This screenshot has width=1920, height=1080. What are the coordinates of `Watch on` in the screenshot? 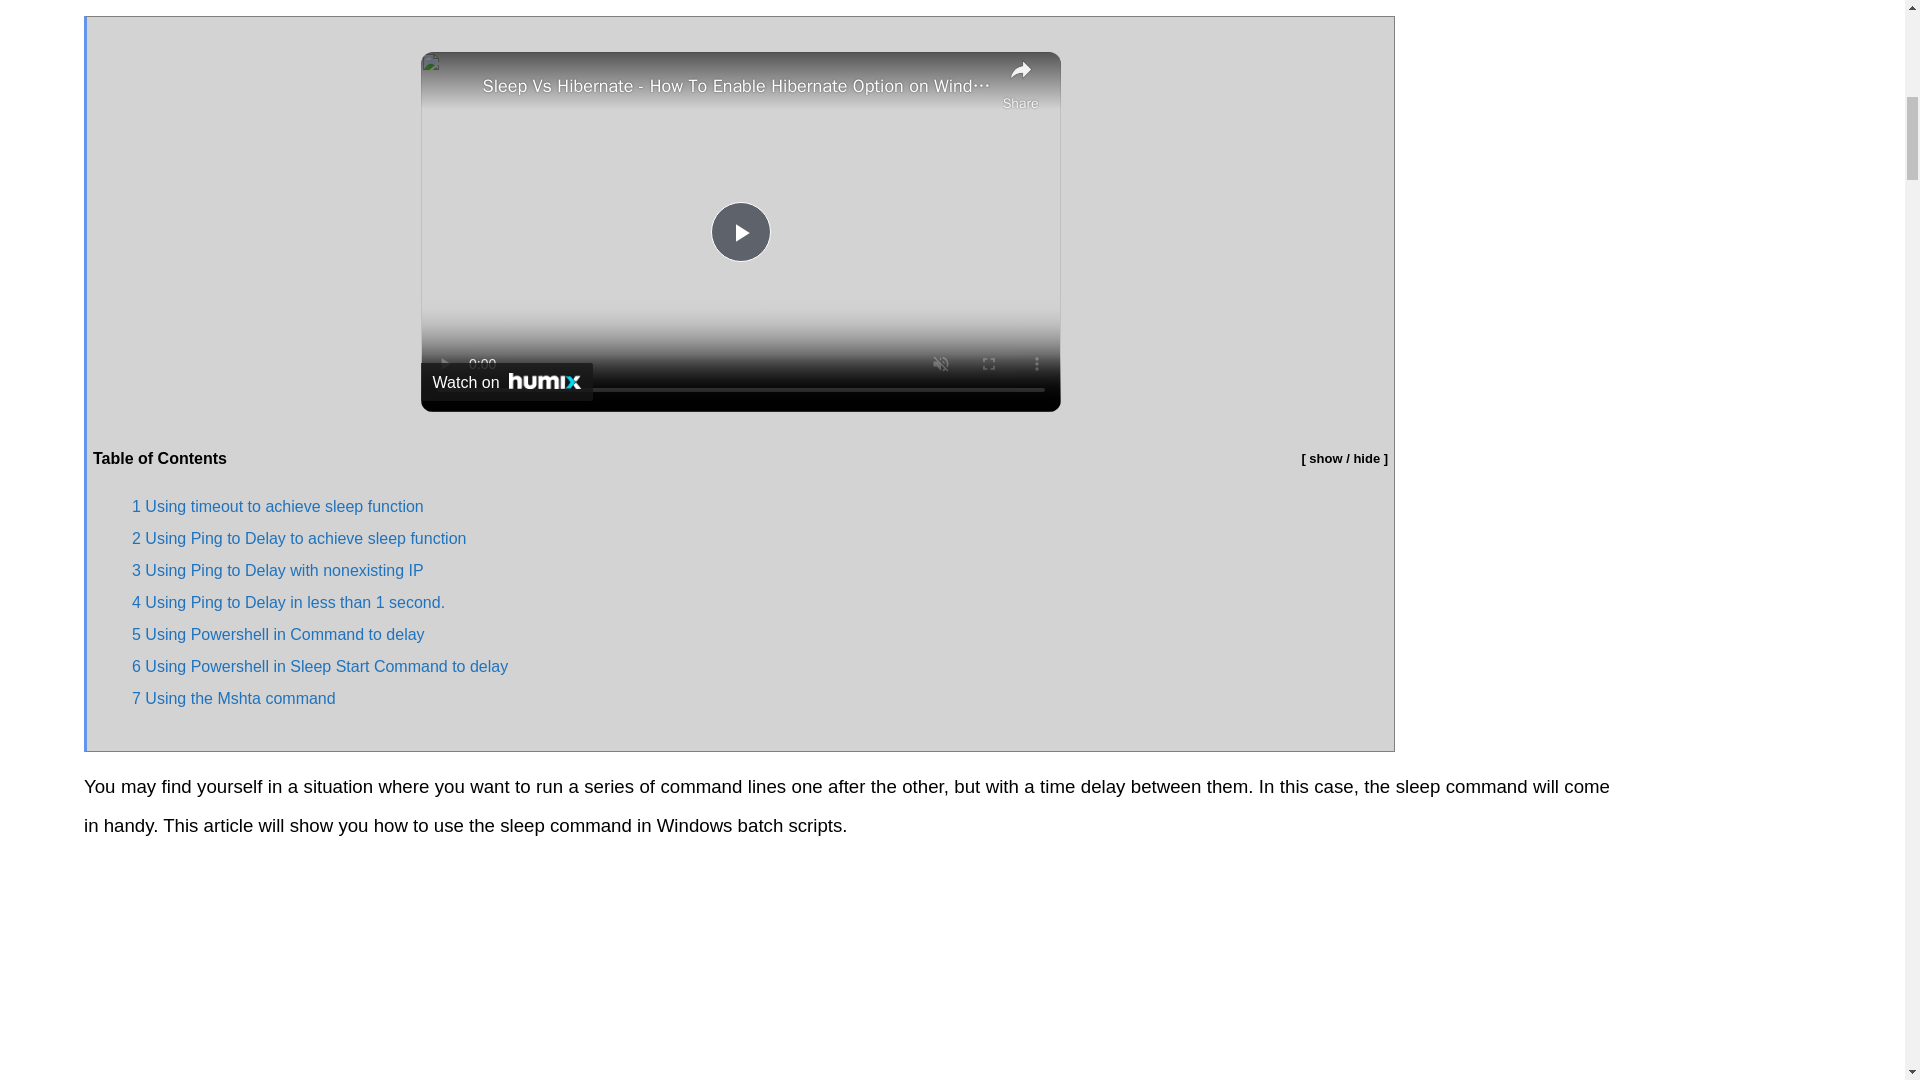 It's located at (506, 381).